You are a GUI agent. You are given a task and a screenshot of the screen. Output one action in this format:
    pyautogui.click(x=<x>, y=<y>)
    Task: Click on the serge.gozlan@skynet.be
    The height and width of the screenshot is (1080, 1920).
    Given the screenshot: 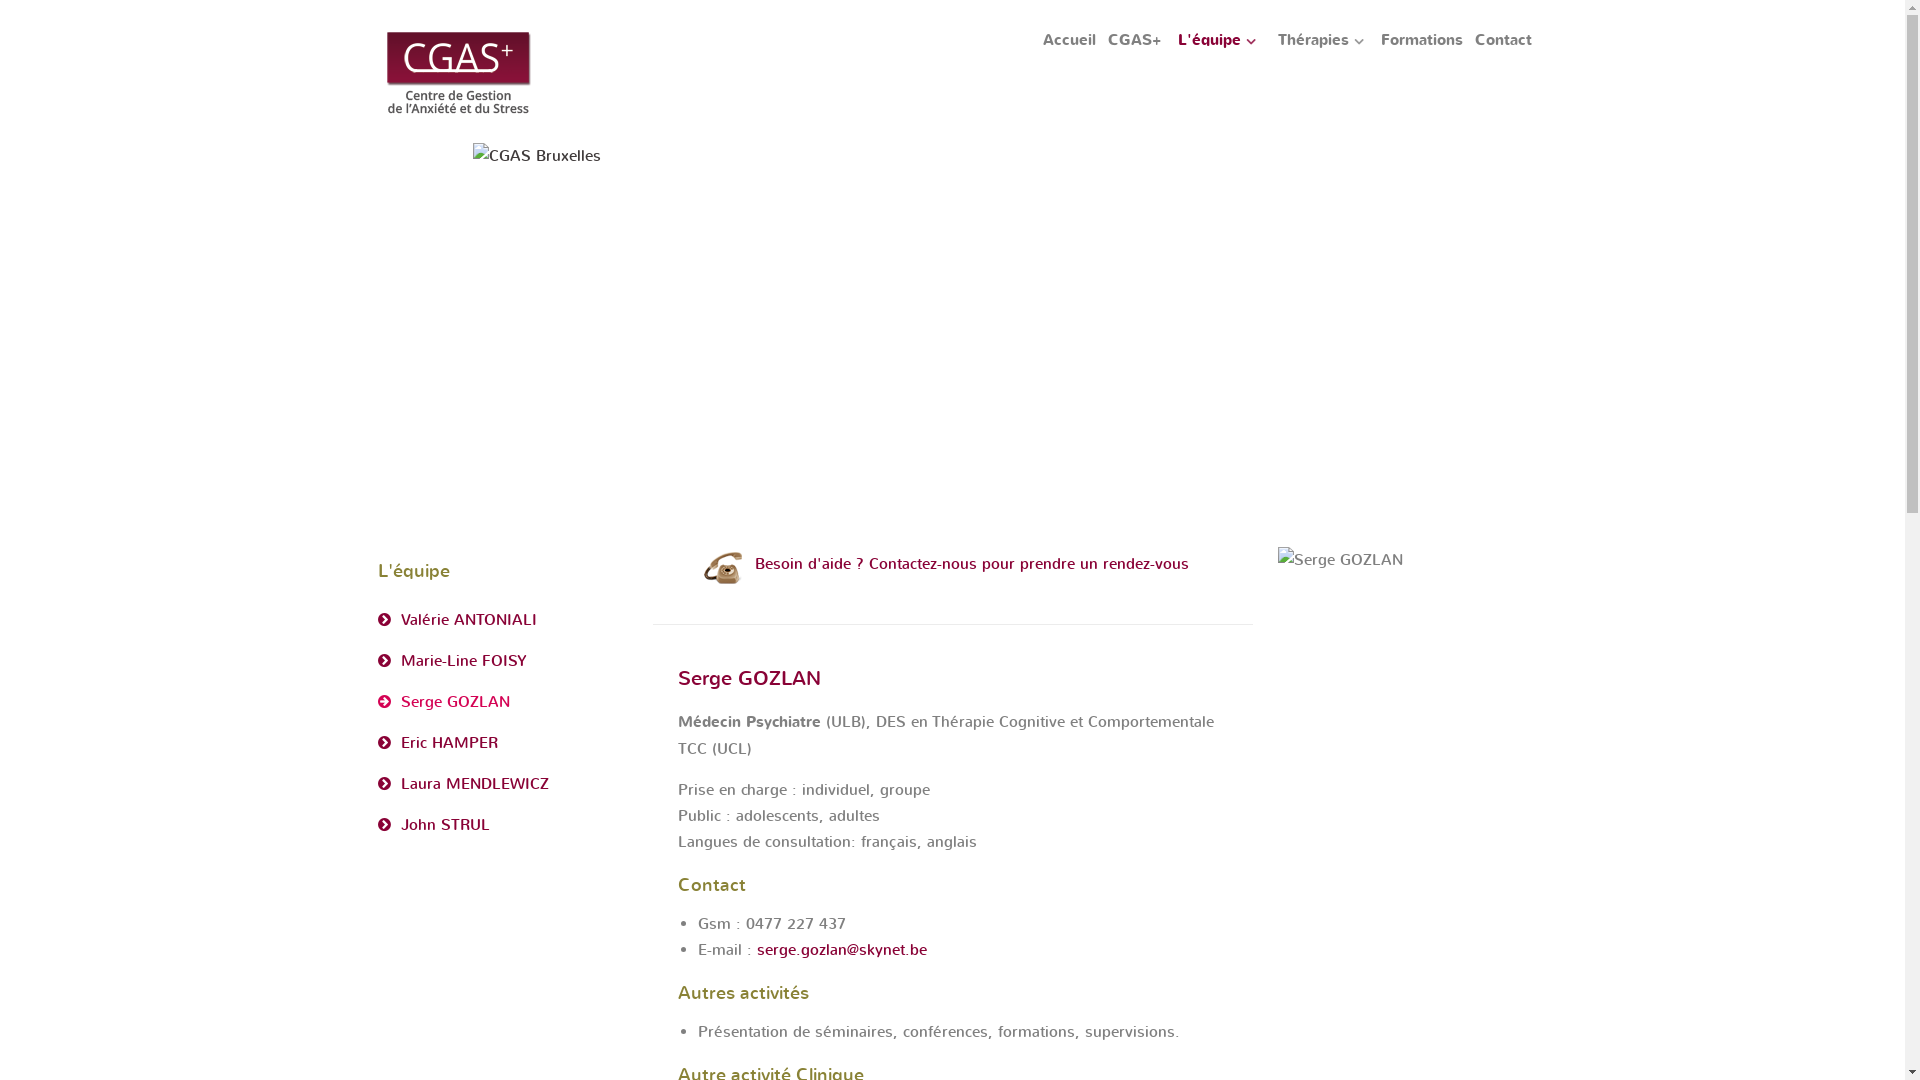 What is the action you would take?
    pyautogui.click(x=841, y=950)
    